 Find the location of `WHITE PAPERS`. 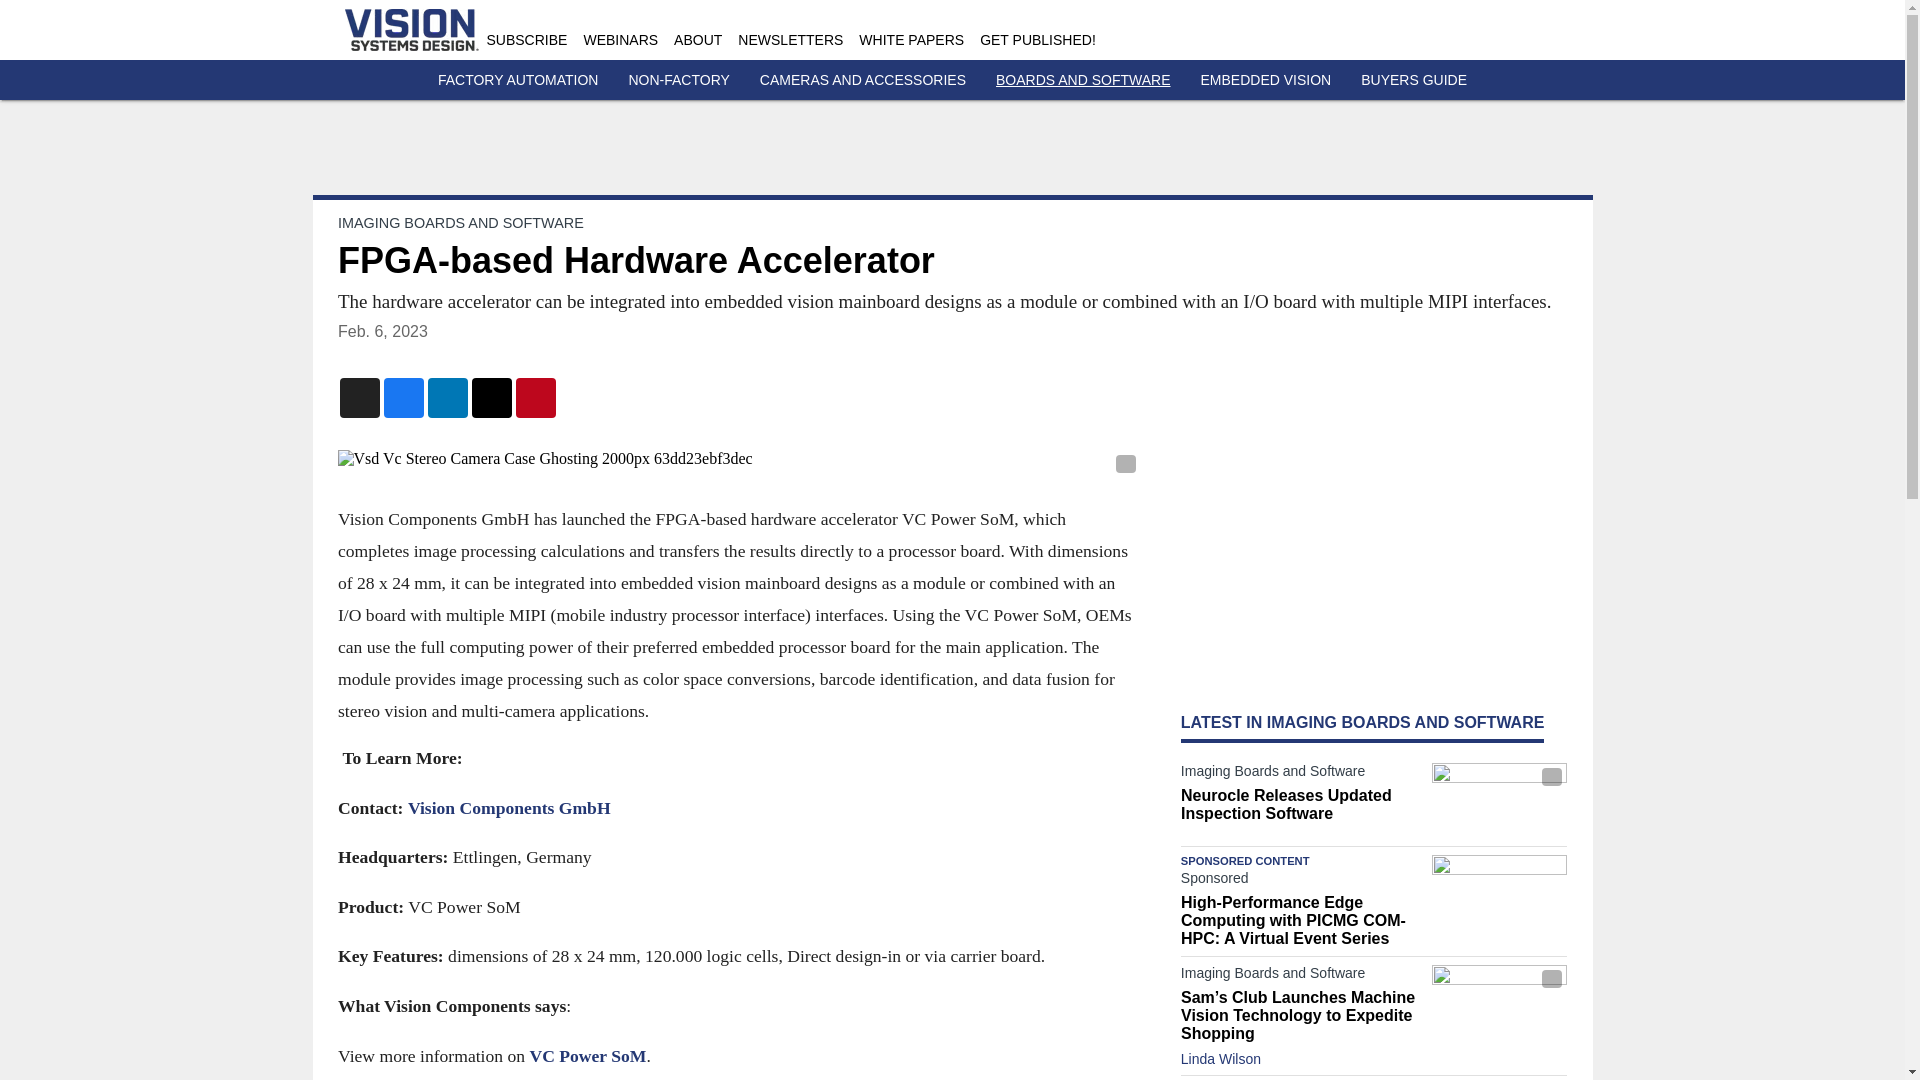

WHITE PAPERS is located at coordinates (910, 40).